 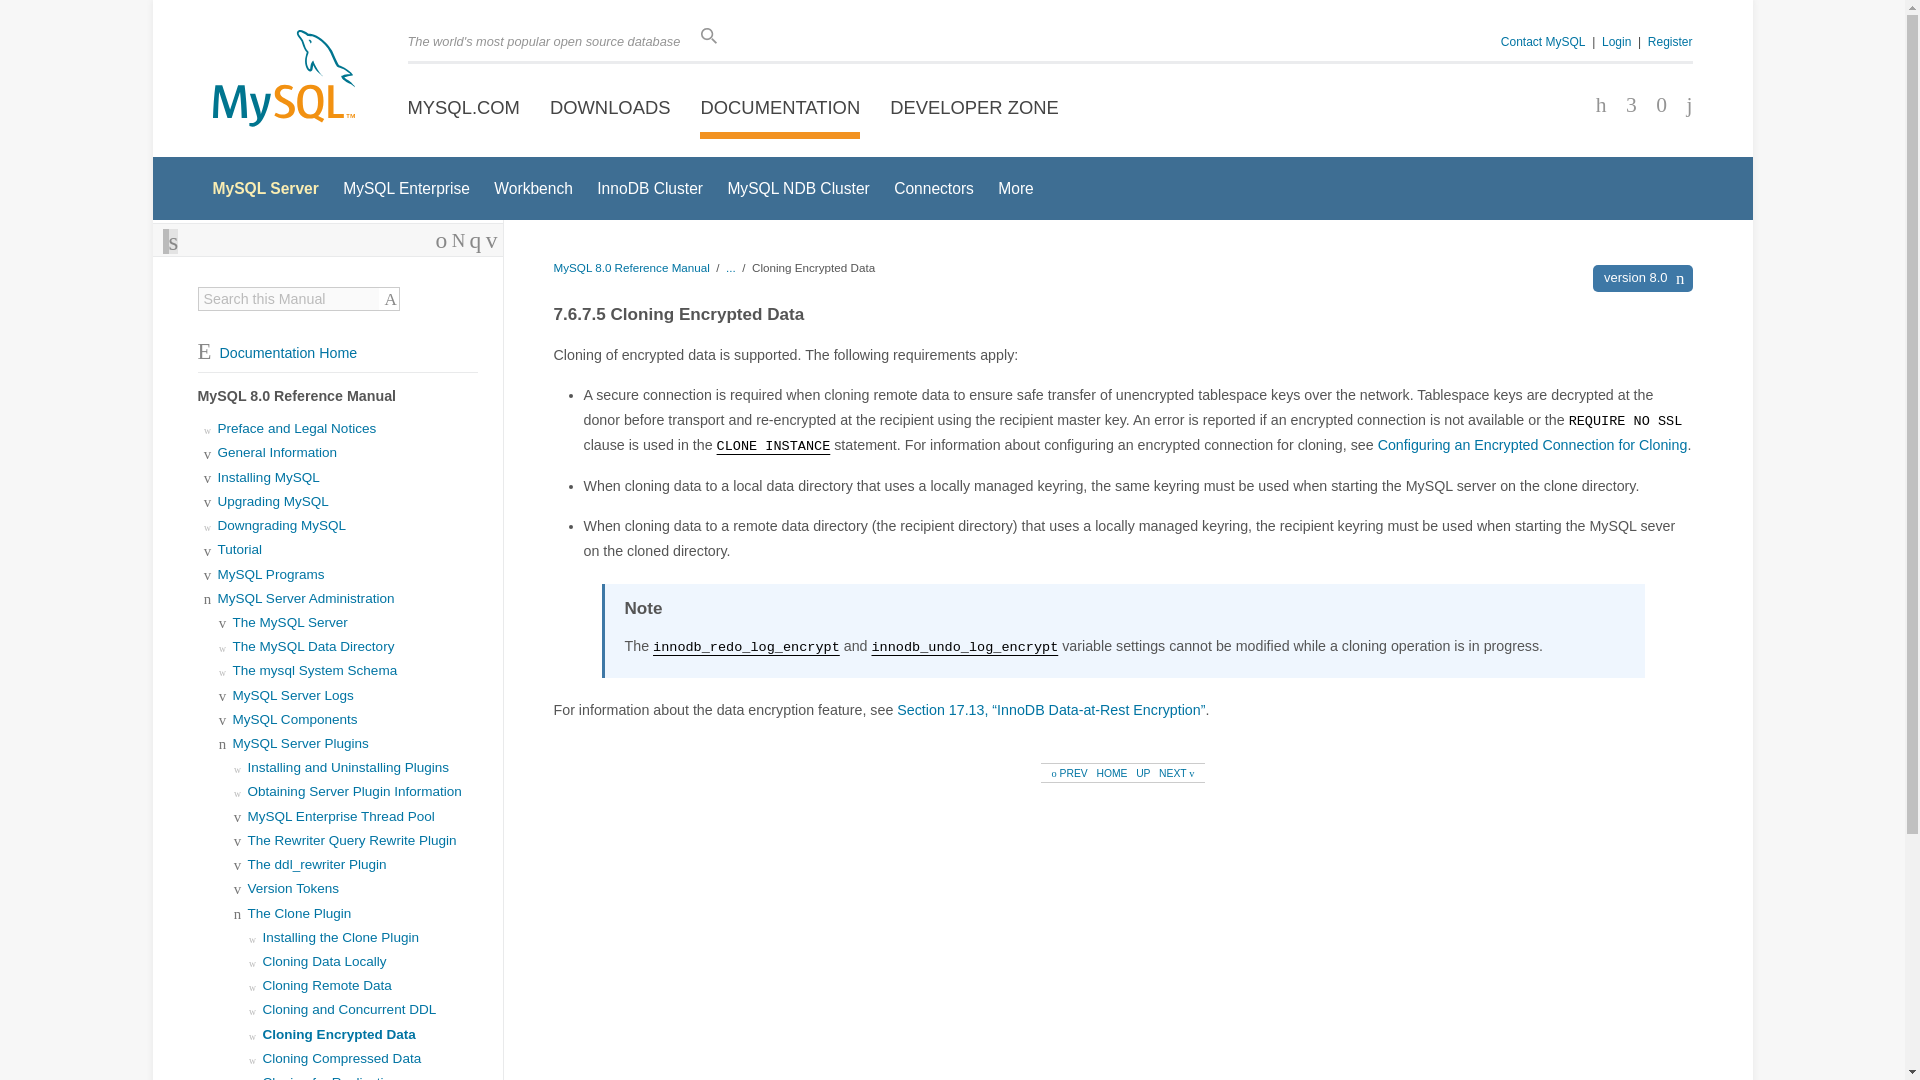 What do you see at coordinates (1594, 106) in the screenshot?
I see `Join us on Facebook` at bounding box center [1594, 106].